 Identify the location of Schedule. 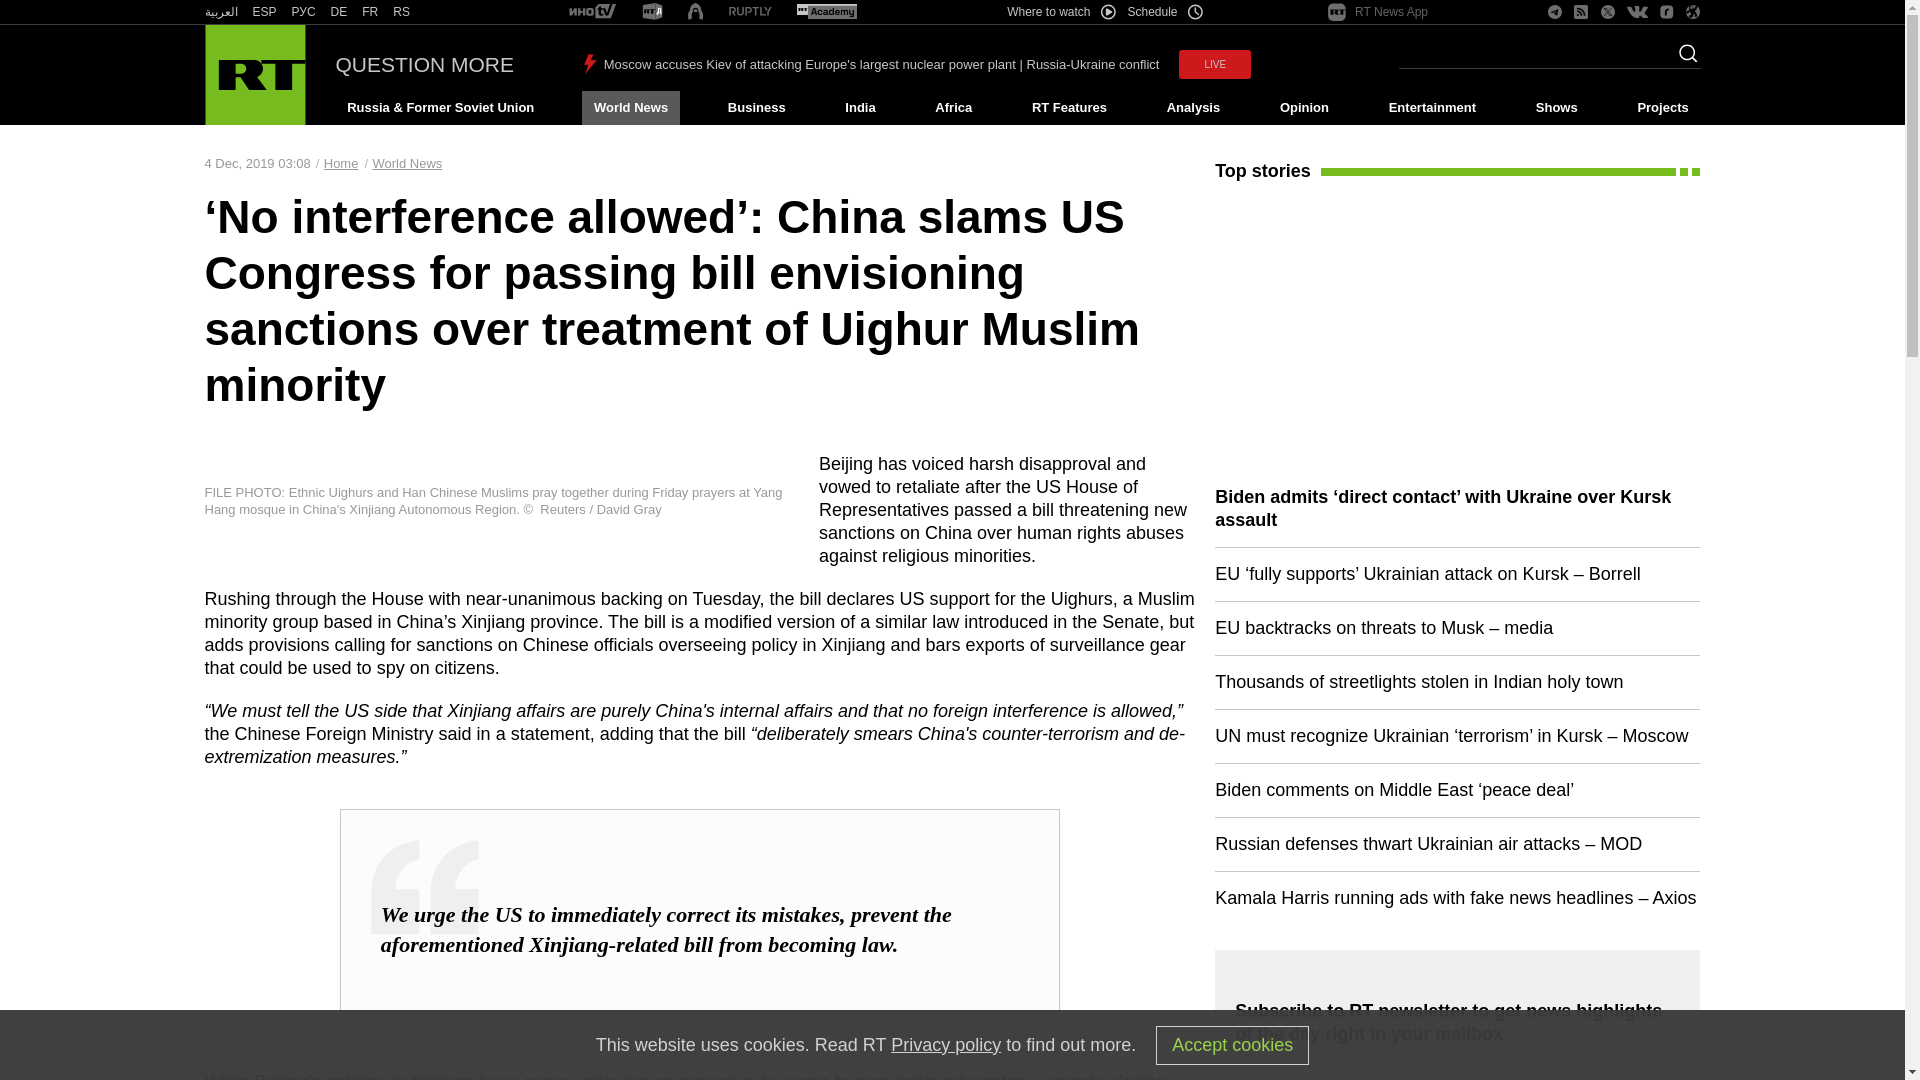
(1166, 12).